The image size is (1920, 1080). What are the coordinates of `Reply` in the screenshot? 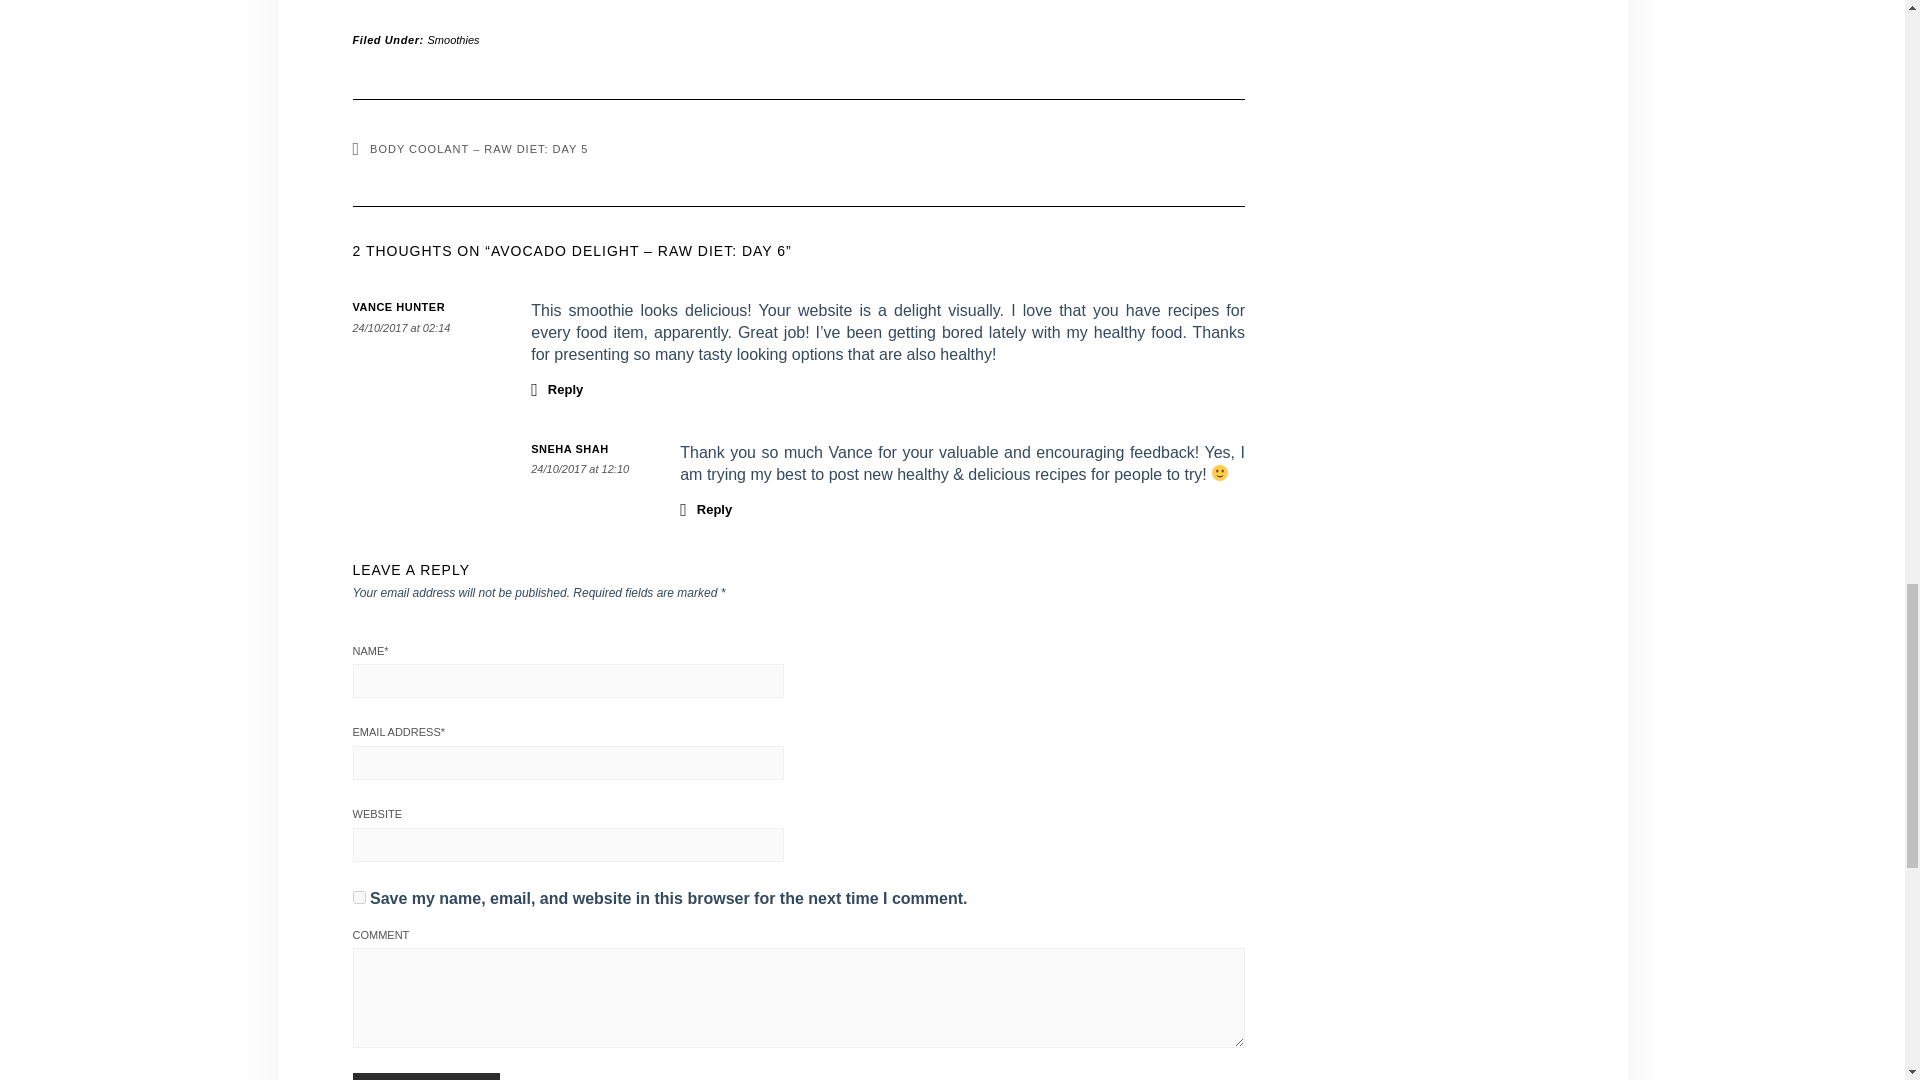 It's located at (705, 508).